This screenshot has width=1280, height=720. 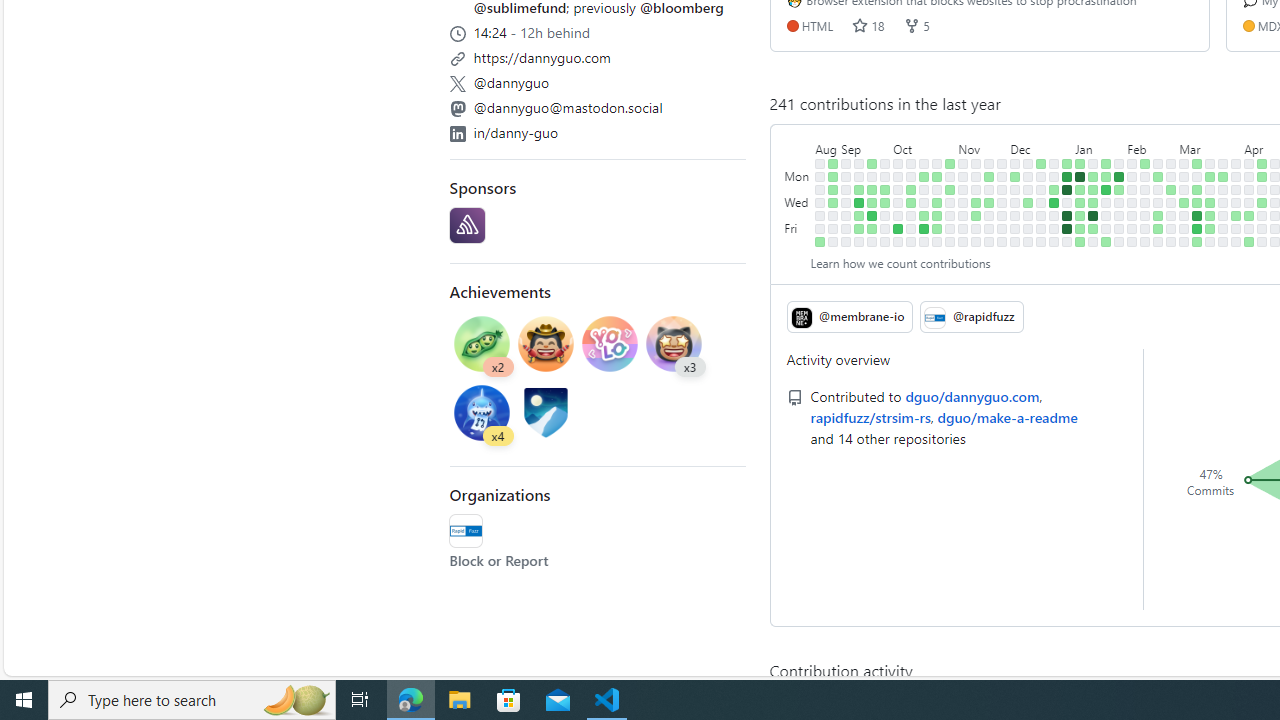 I want to click on Achievement: YOLO, so click(x=610, y=343).